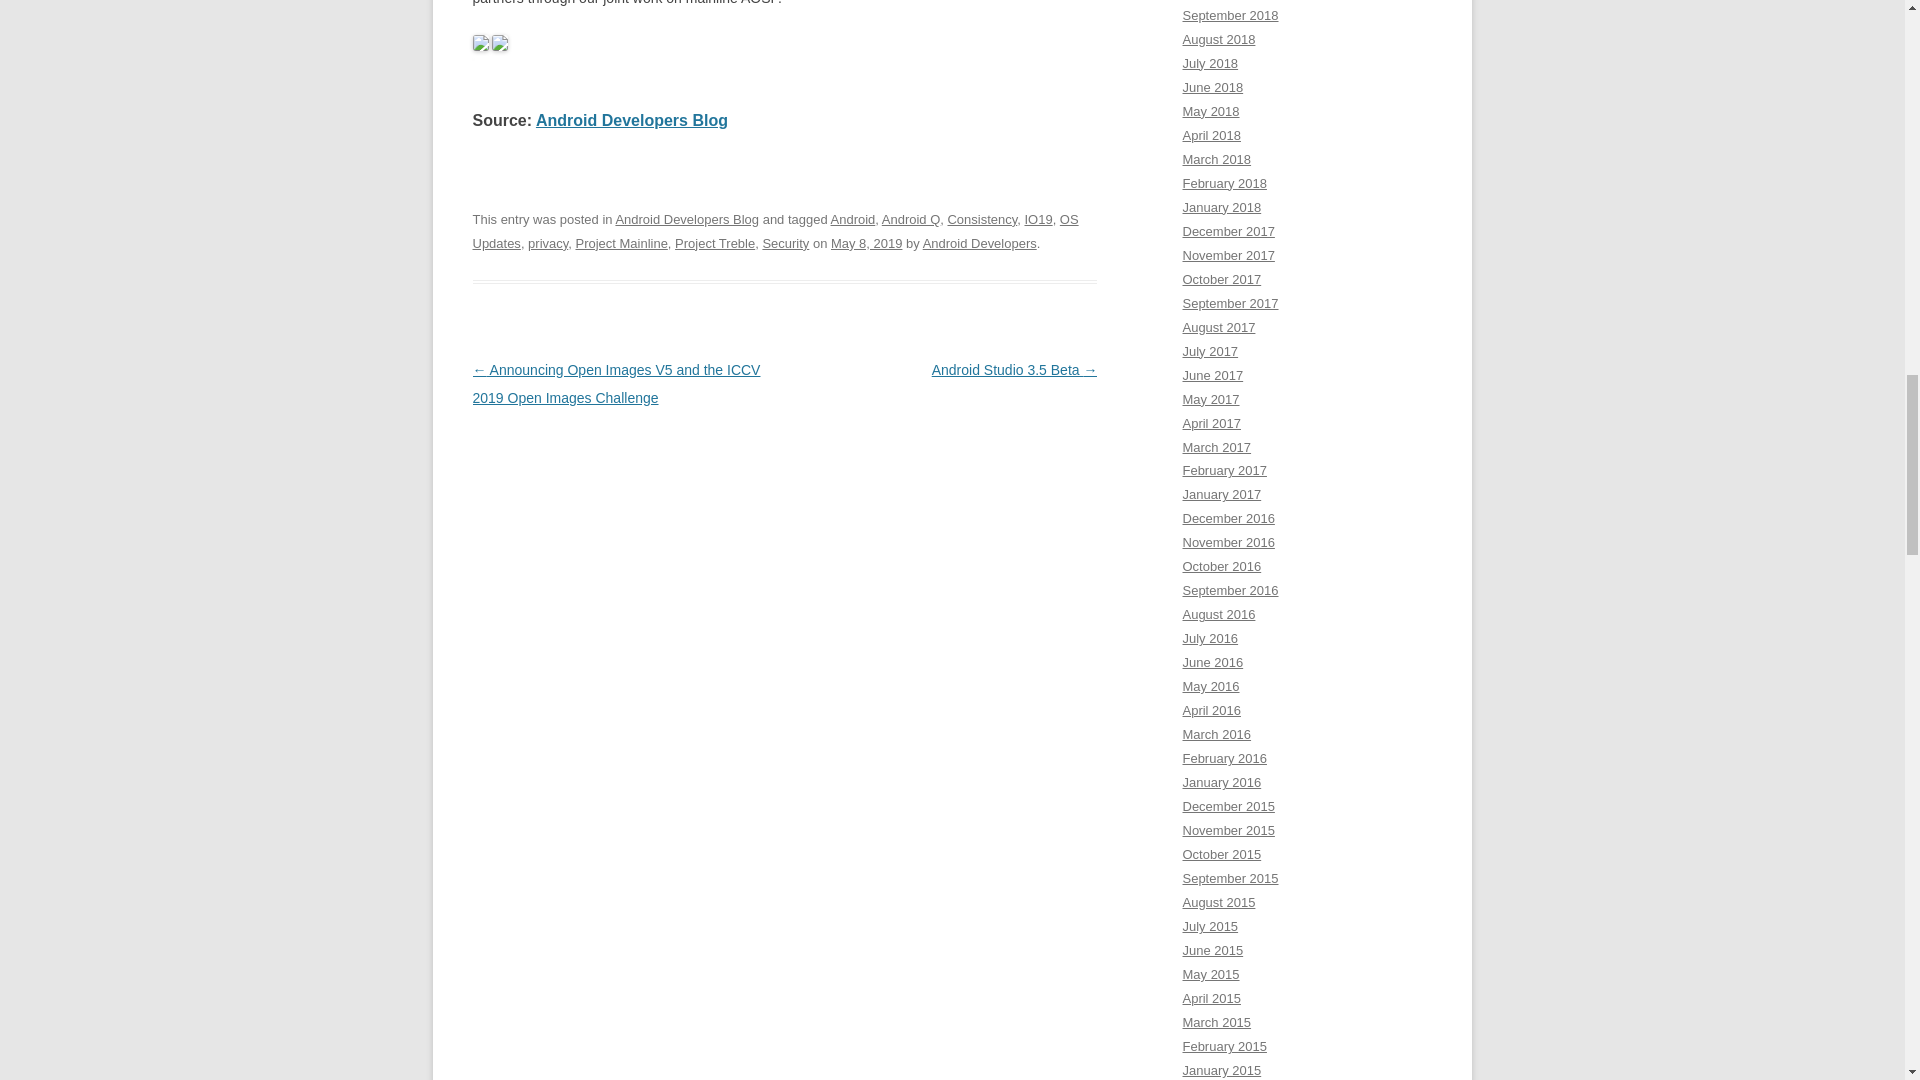 Image resolution: width=1920 pixels, height=1080 pixels. I want to click on OS Updates, so click(774, 230).